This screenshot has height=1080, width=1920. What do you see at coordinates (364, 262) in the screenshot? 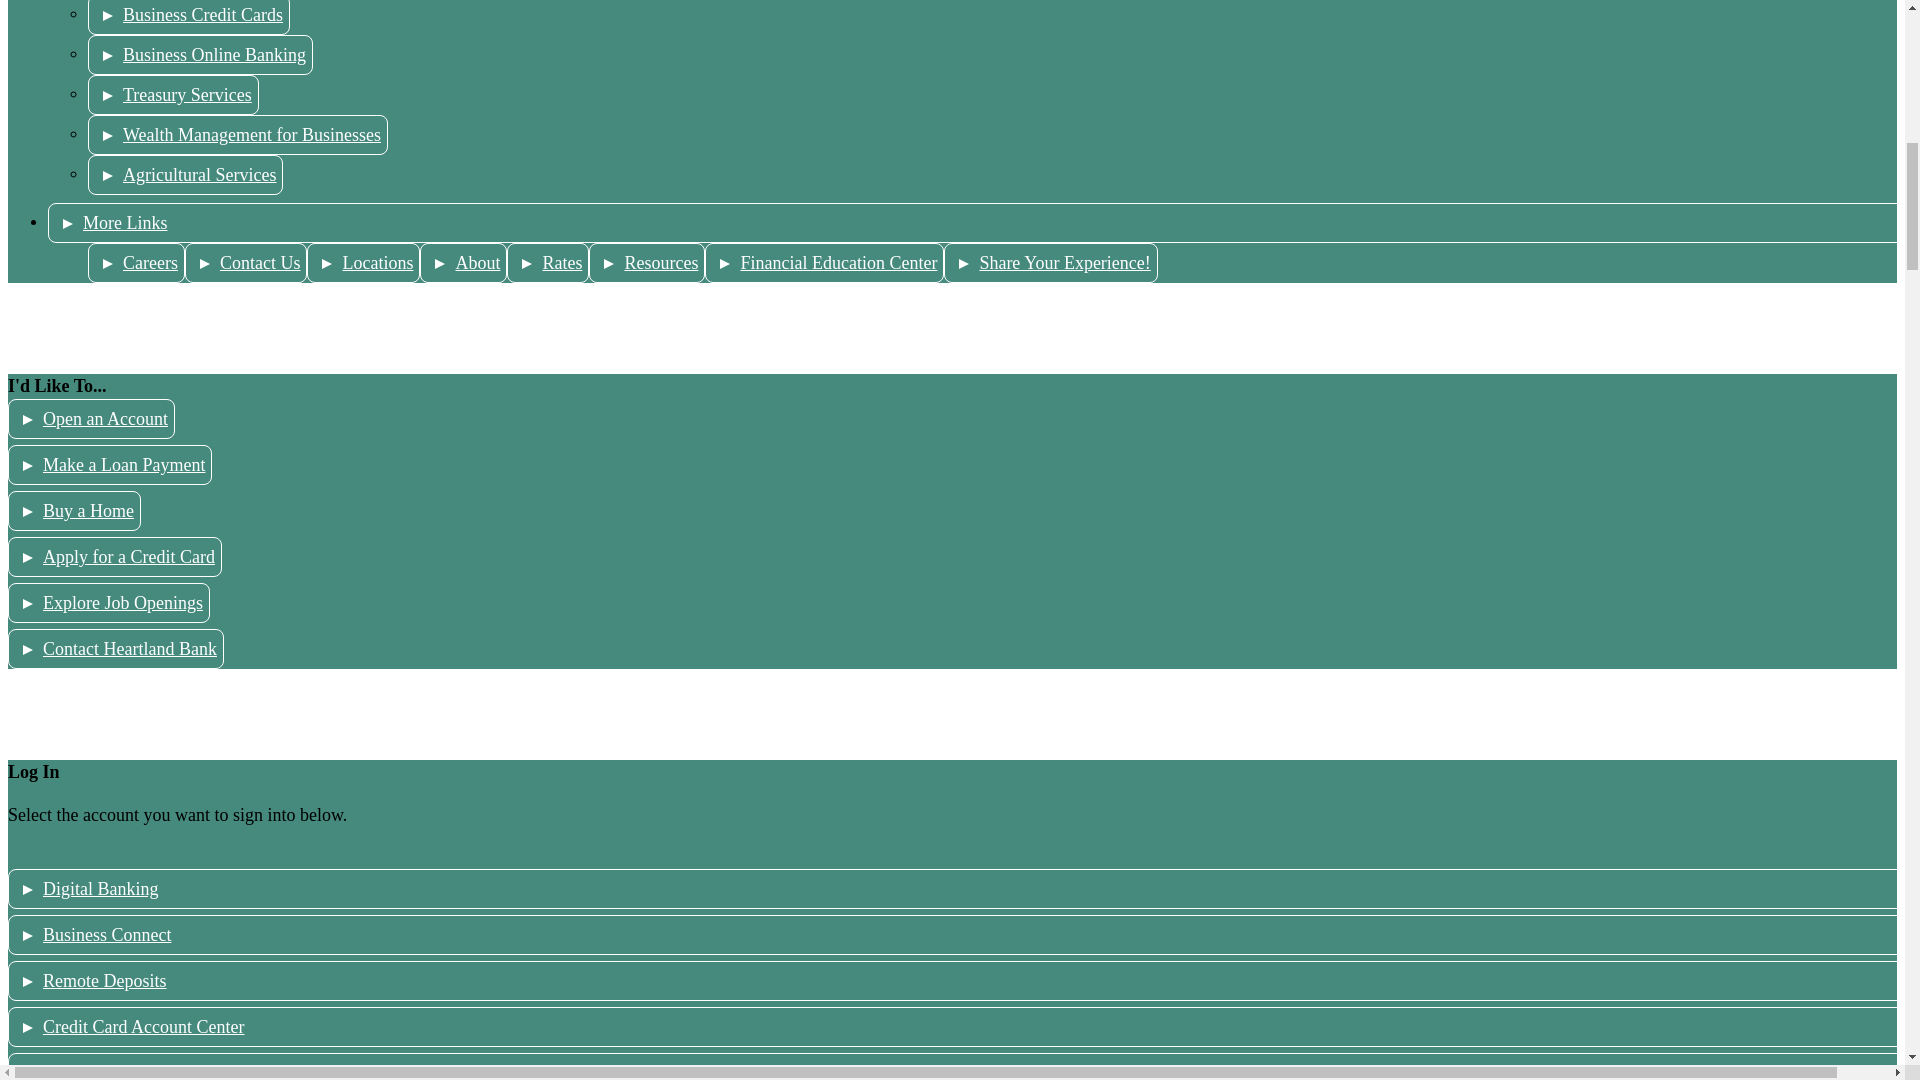
I see `Locations` at bounding box center [364, 262].